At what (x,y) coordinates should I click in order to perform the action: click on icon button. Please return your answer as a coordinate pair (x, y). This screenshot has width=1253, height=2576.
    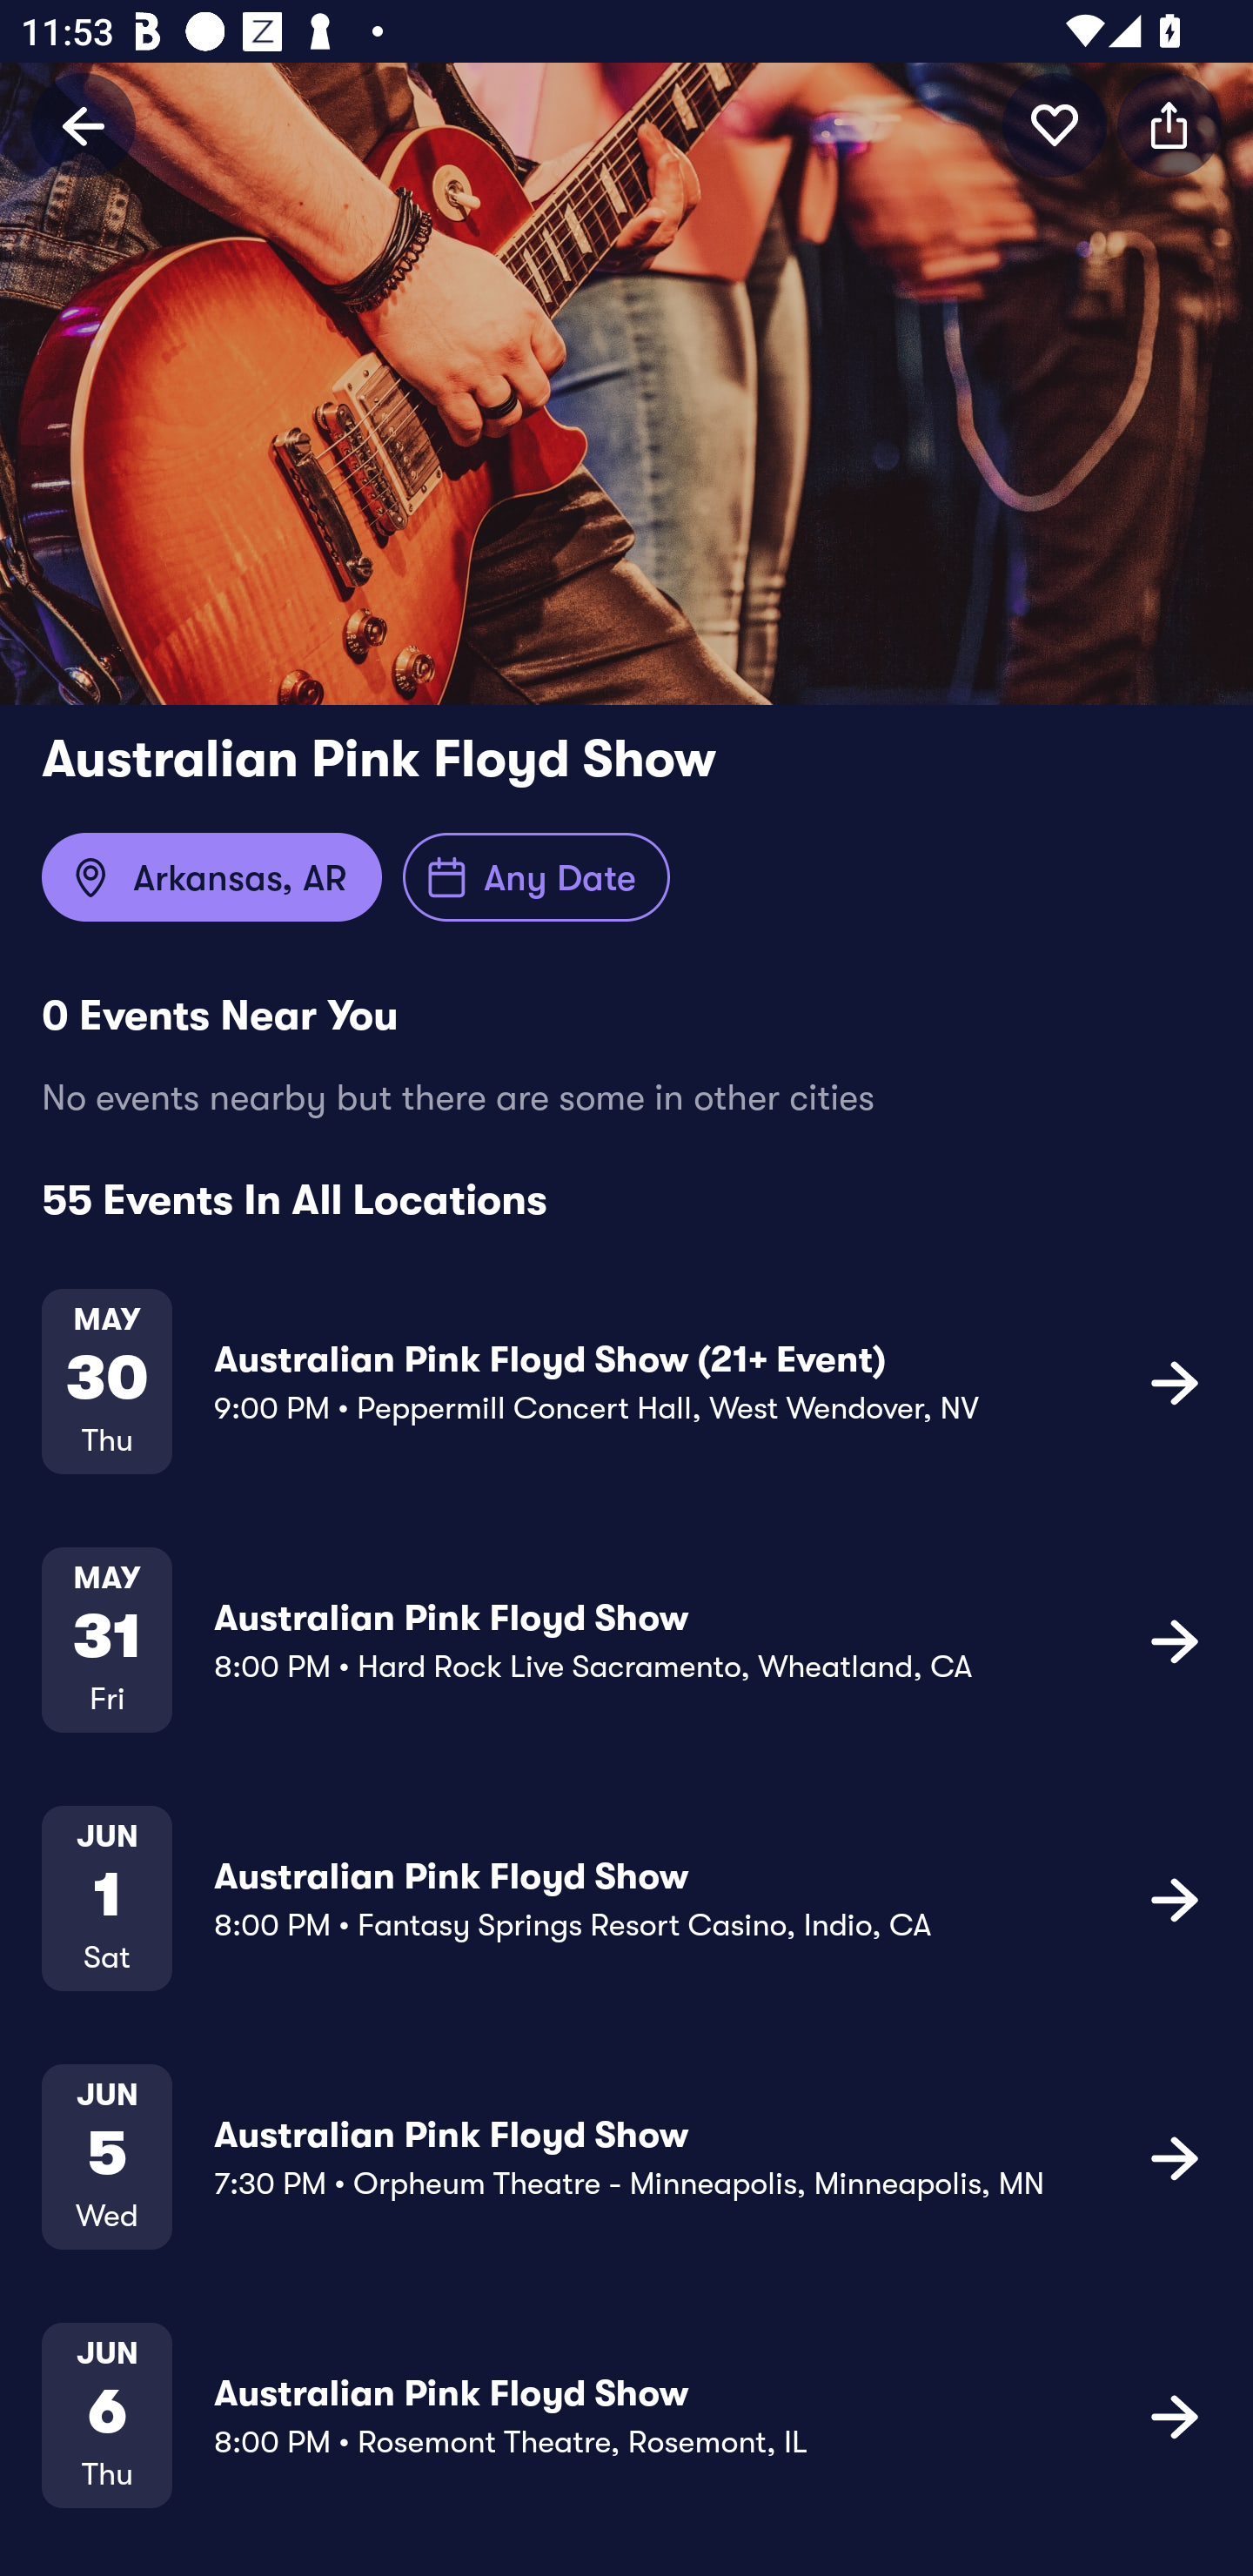
    Looking at the image, I should click on (1175, 1898).